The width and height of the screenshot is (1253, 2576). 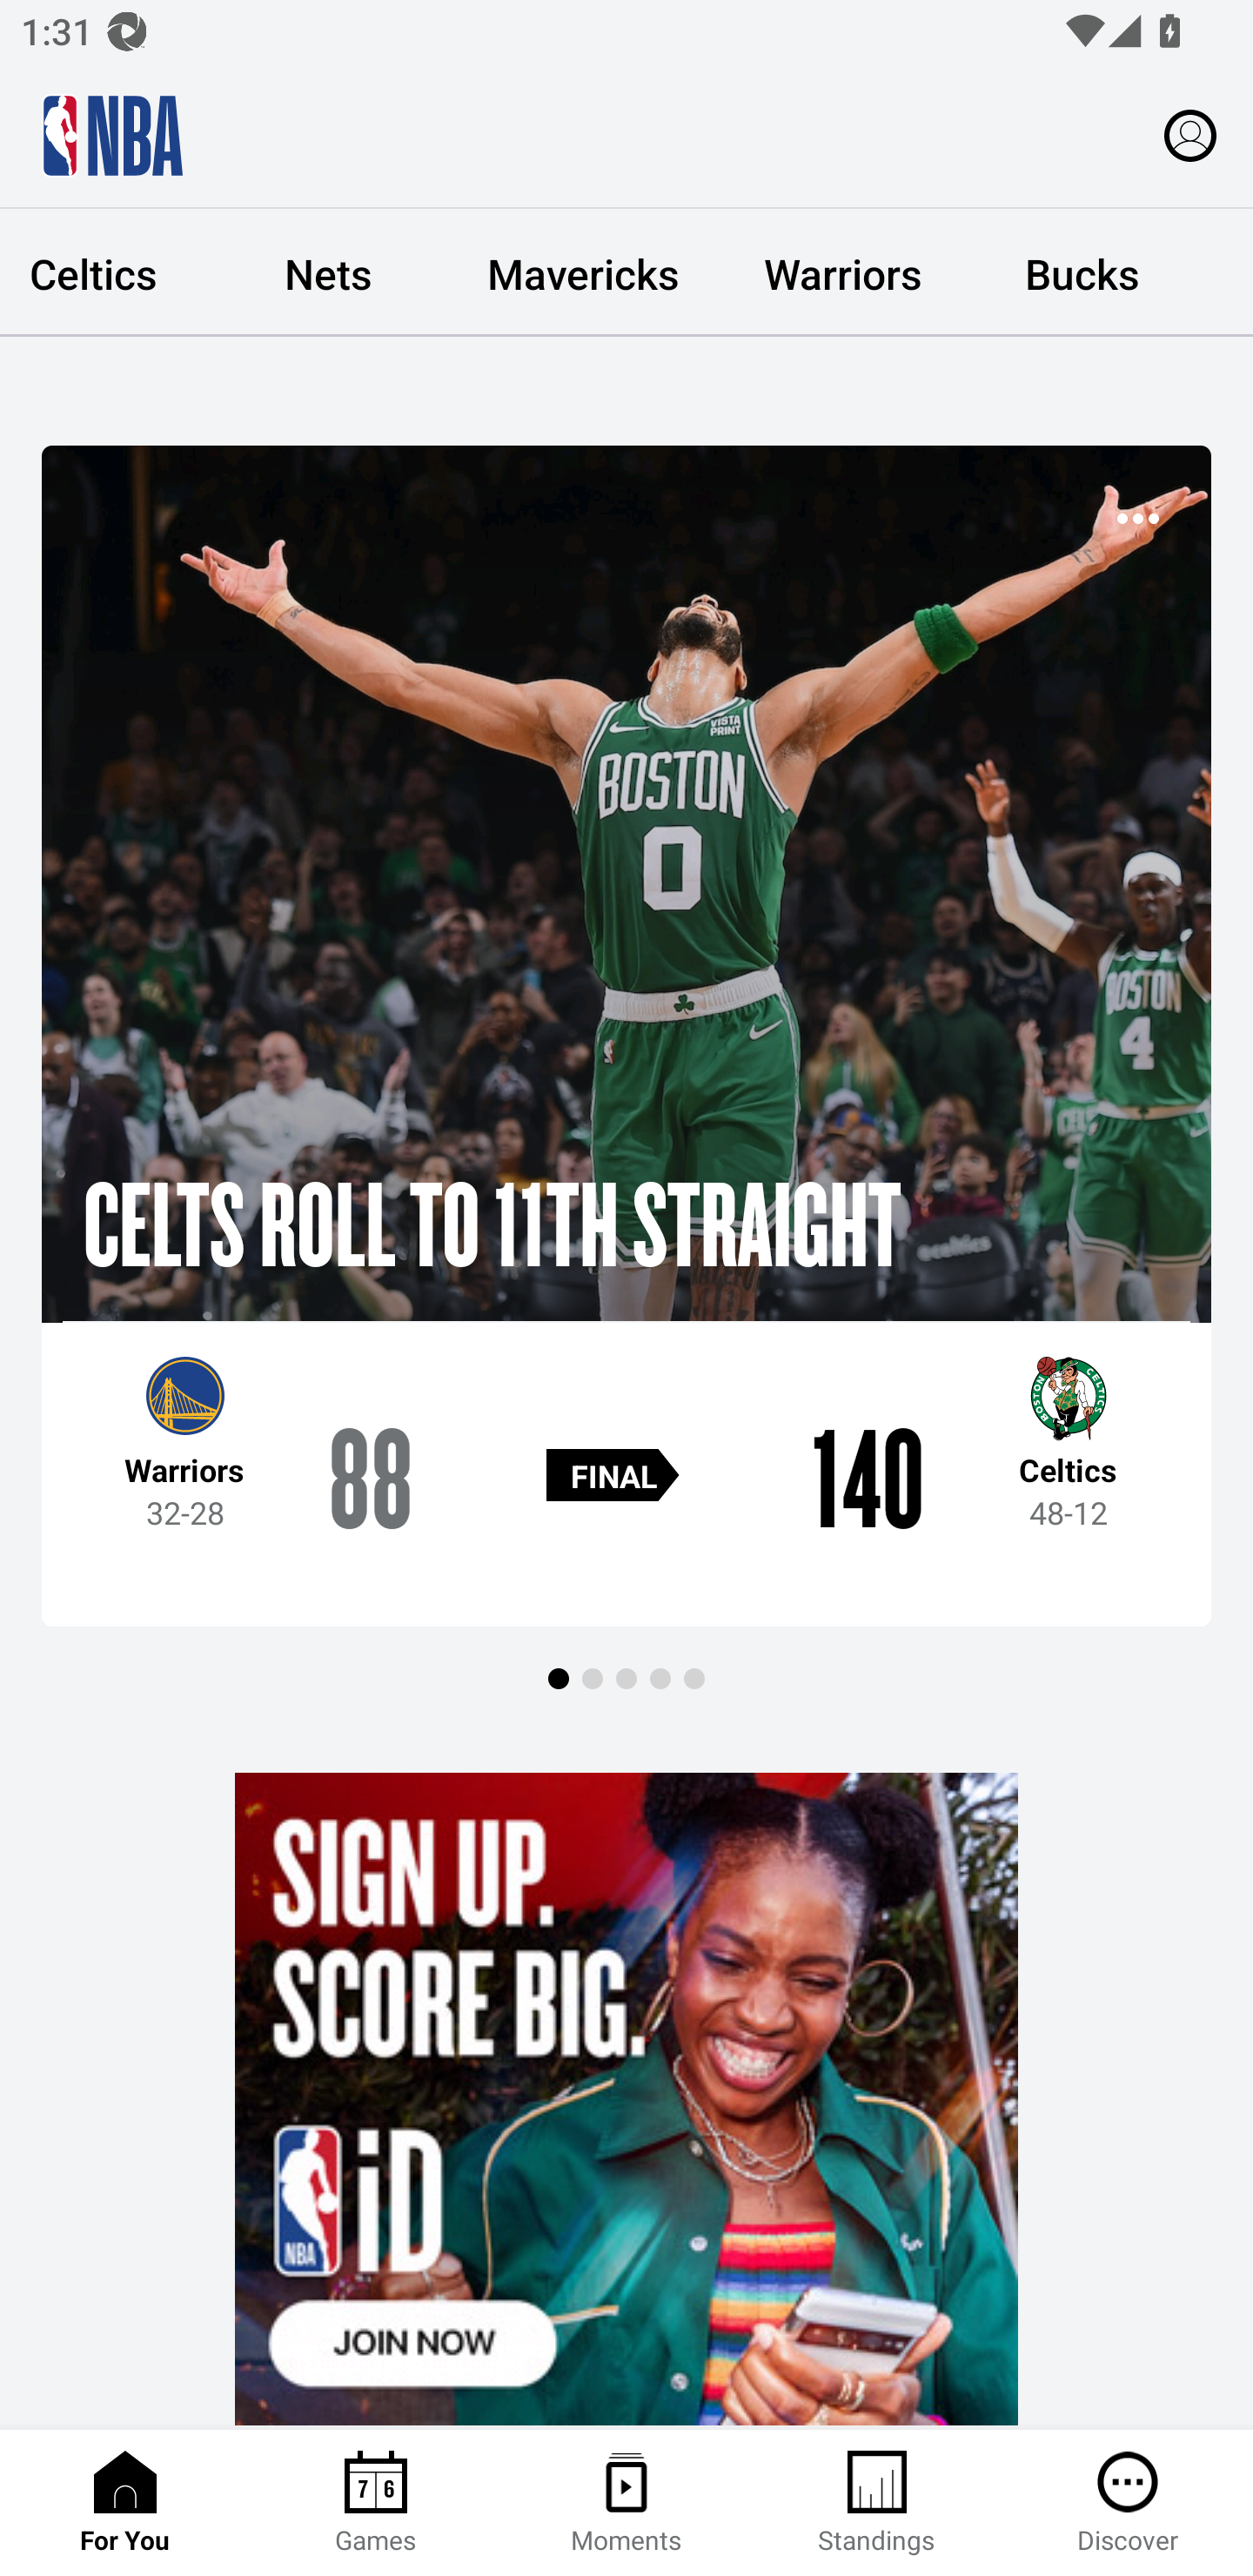 What do you see at coordinates (626, 2503) in the screenshot?
I see `Moments` at bounding box center [626, 2503].